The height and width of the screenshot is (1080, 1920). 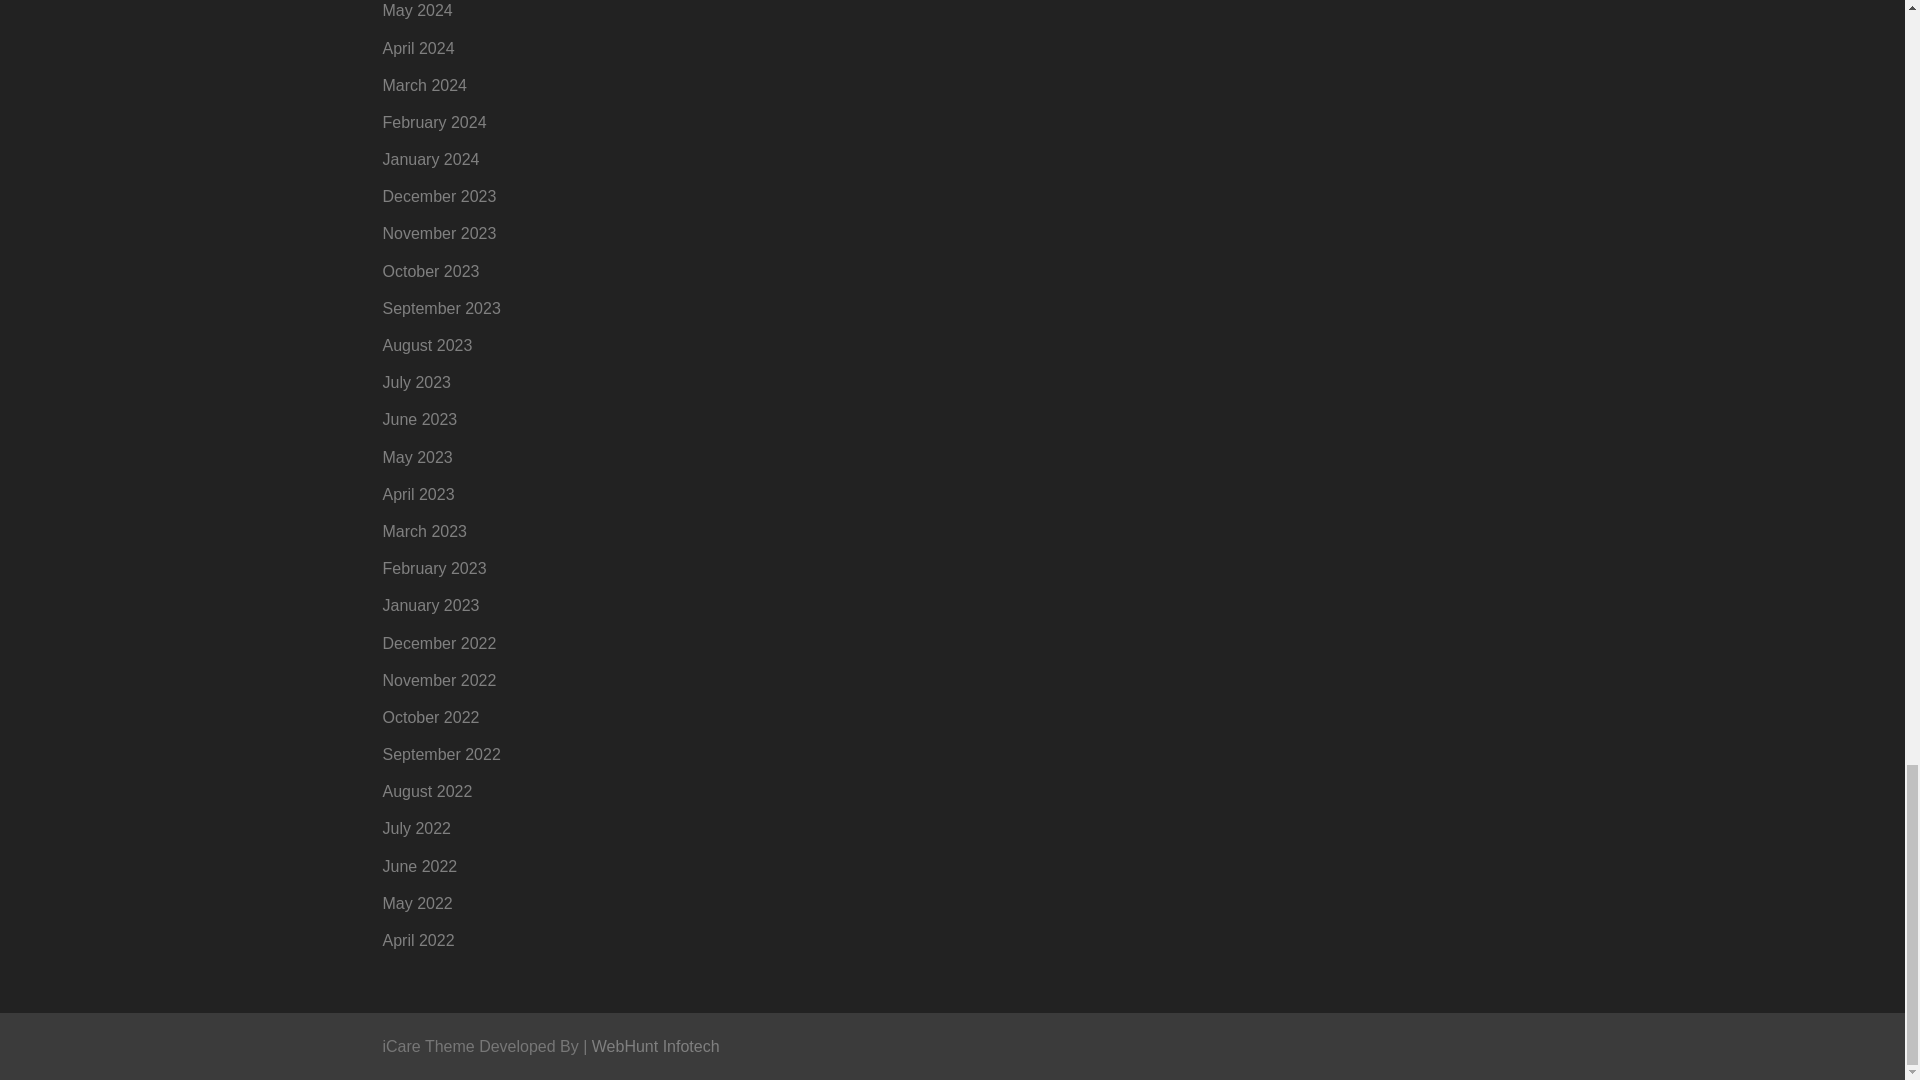 I want to click on December 2023, so click(x=438, y=196).